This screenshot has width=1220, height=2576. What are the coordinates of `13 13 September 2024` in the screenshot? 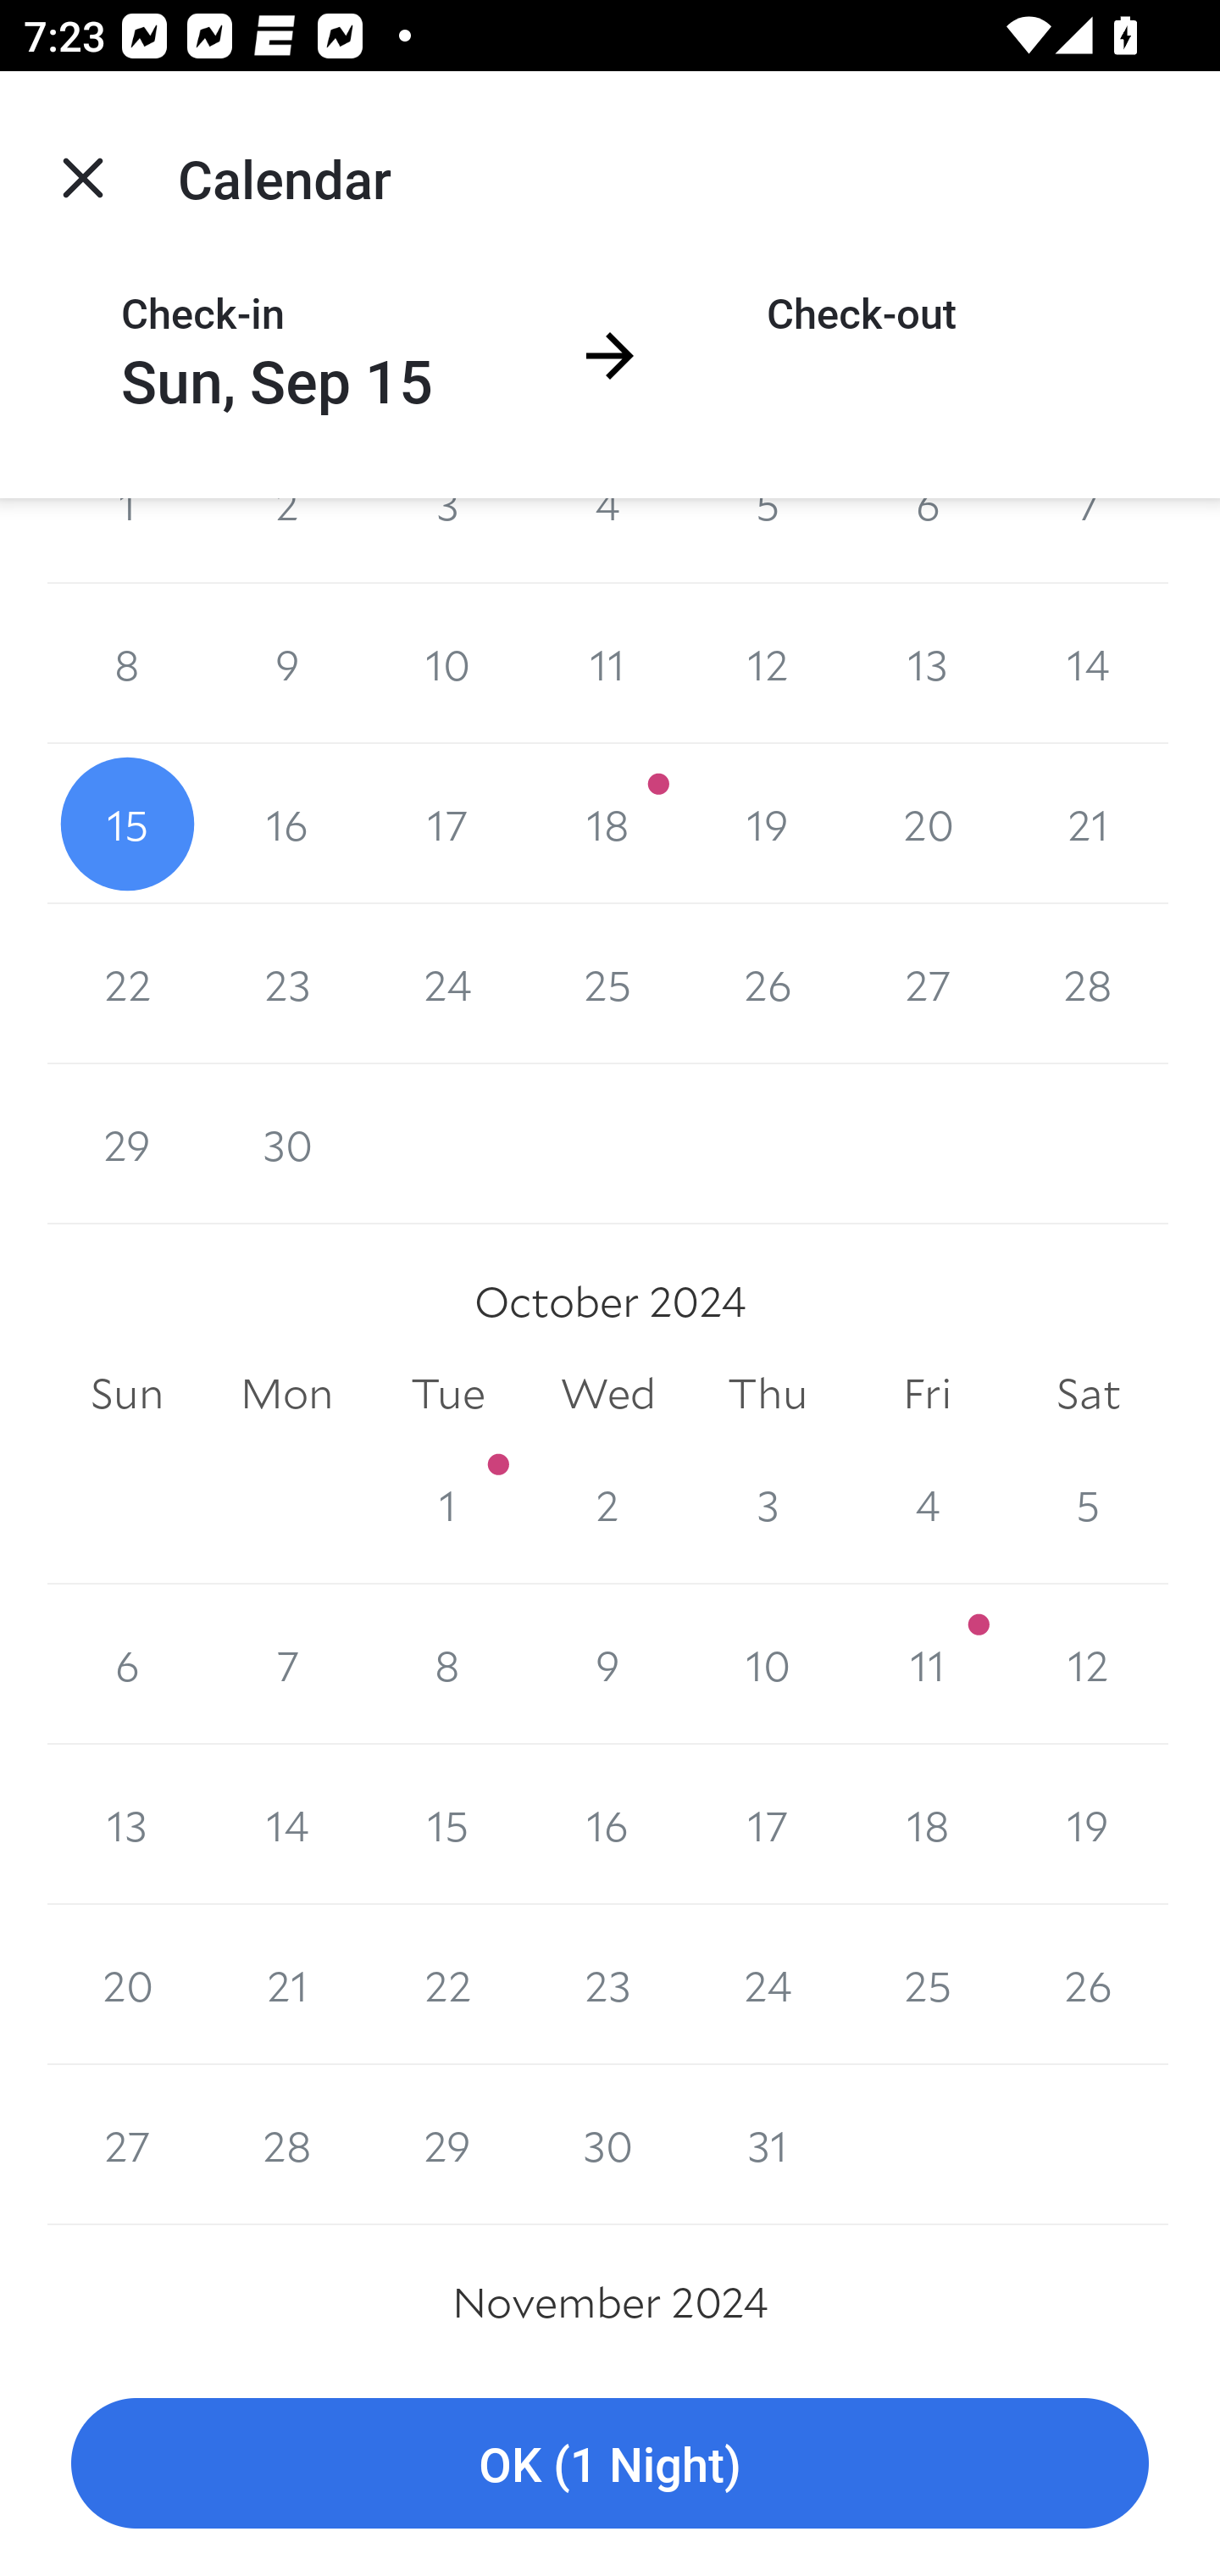 It's located at (927, 664).